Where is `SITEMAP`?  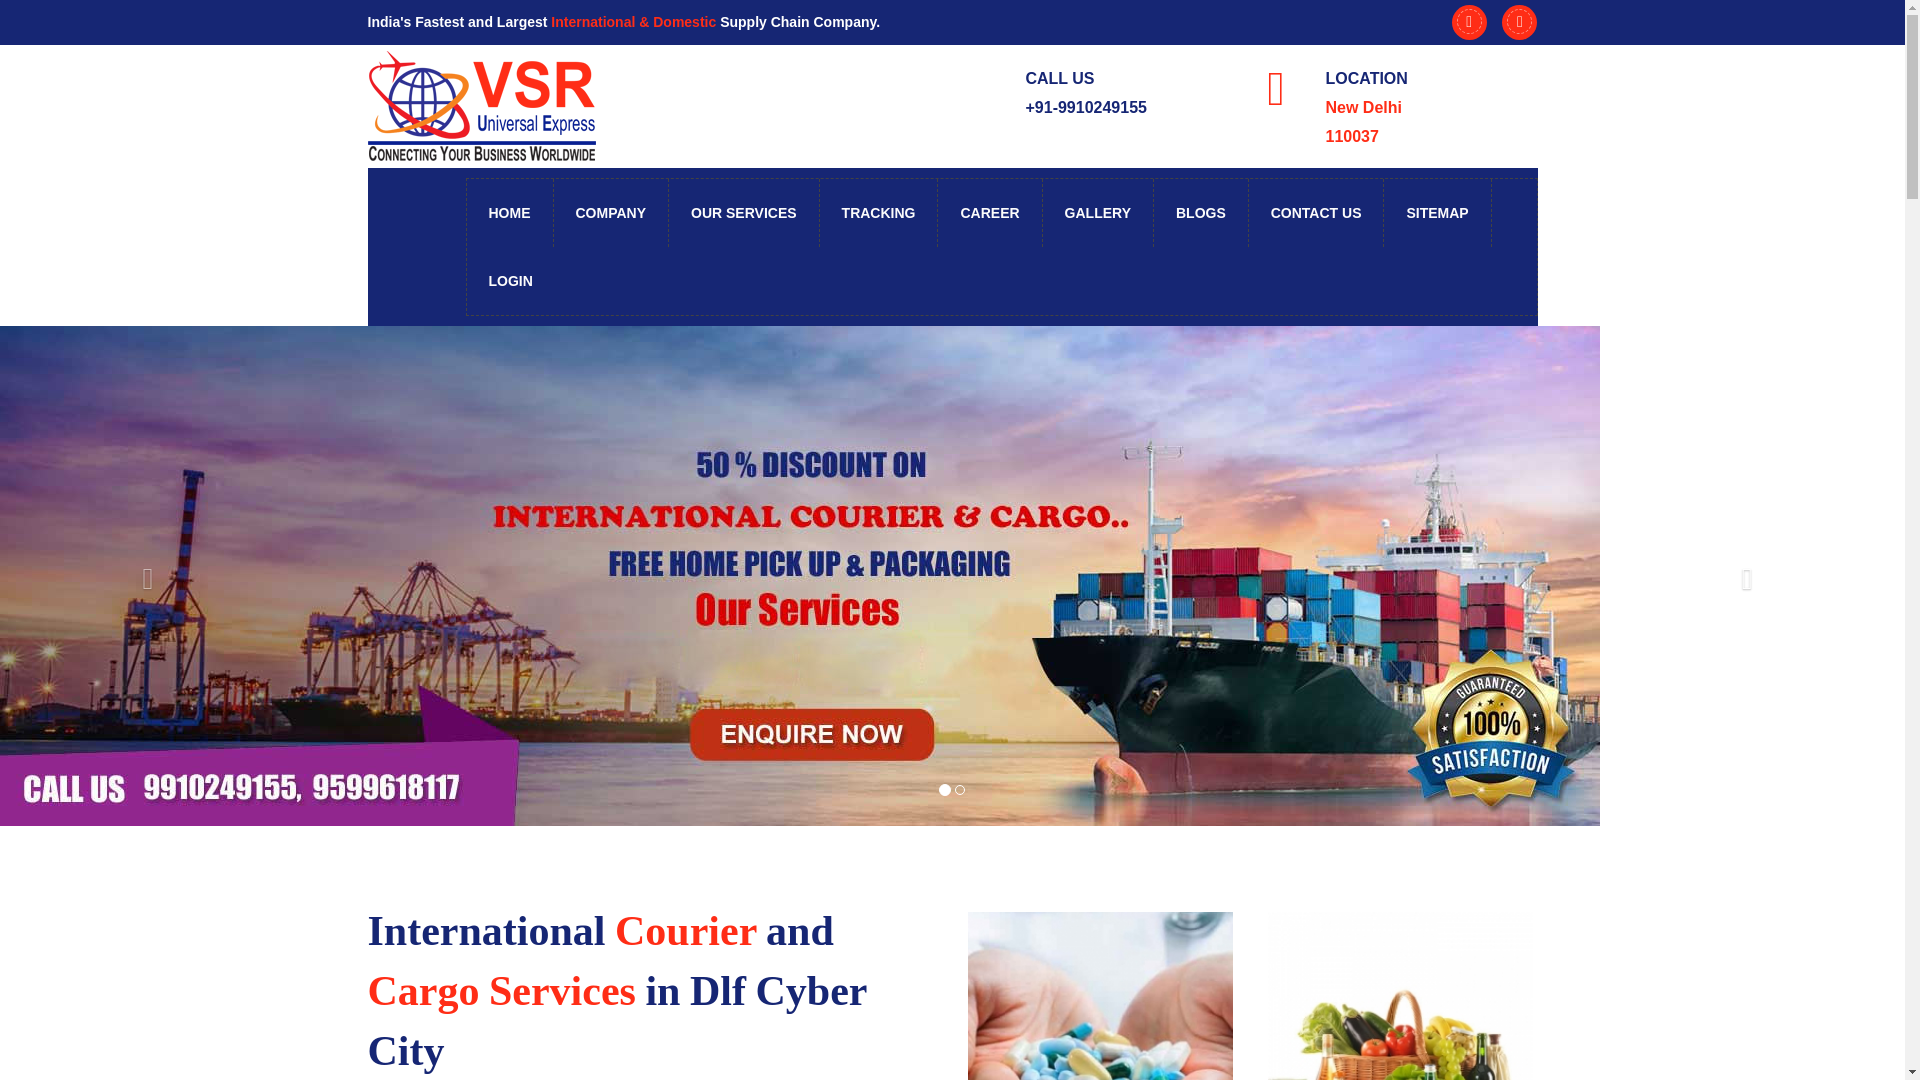
SITEMAP is located at coordinates (1438, 213).